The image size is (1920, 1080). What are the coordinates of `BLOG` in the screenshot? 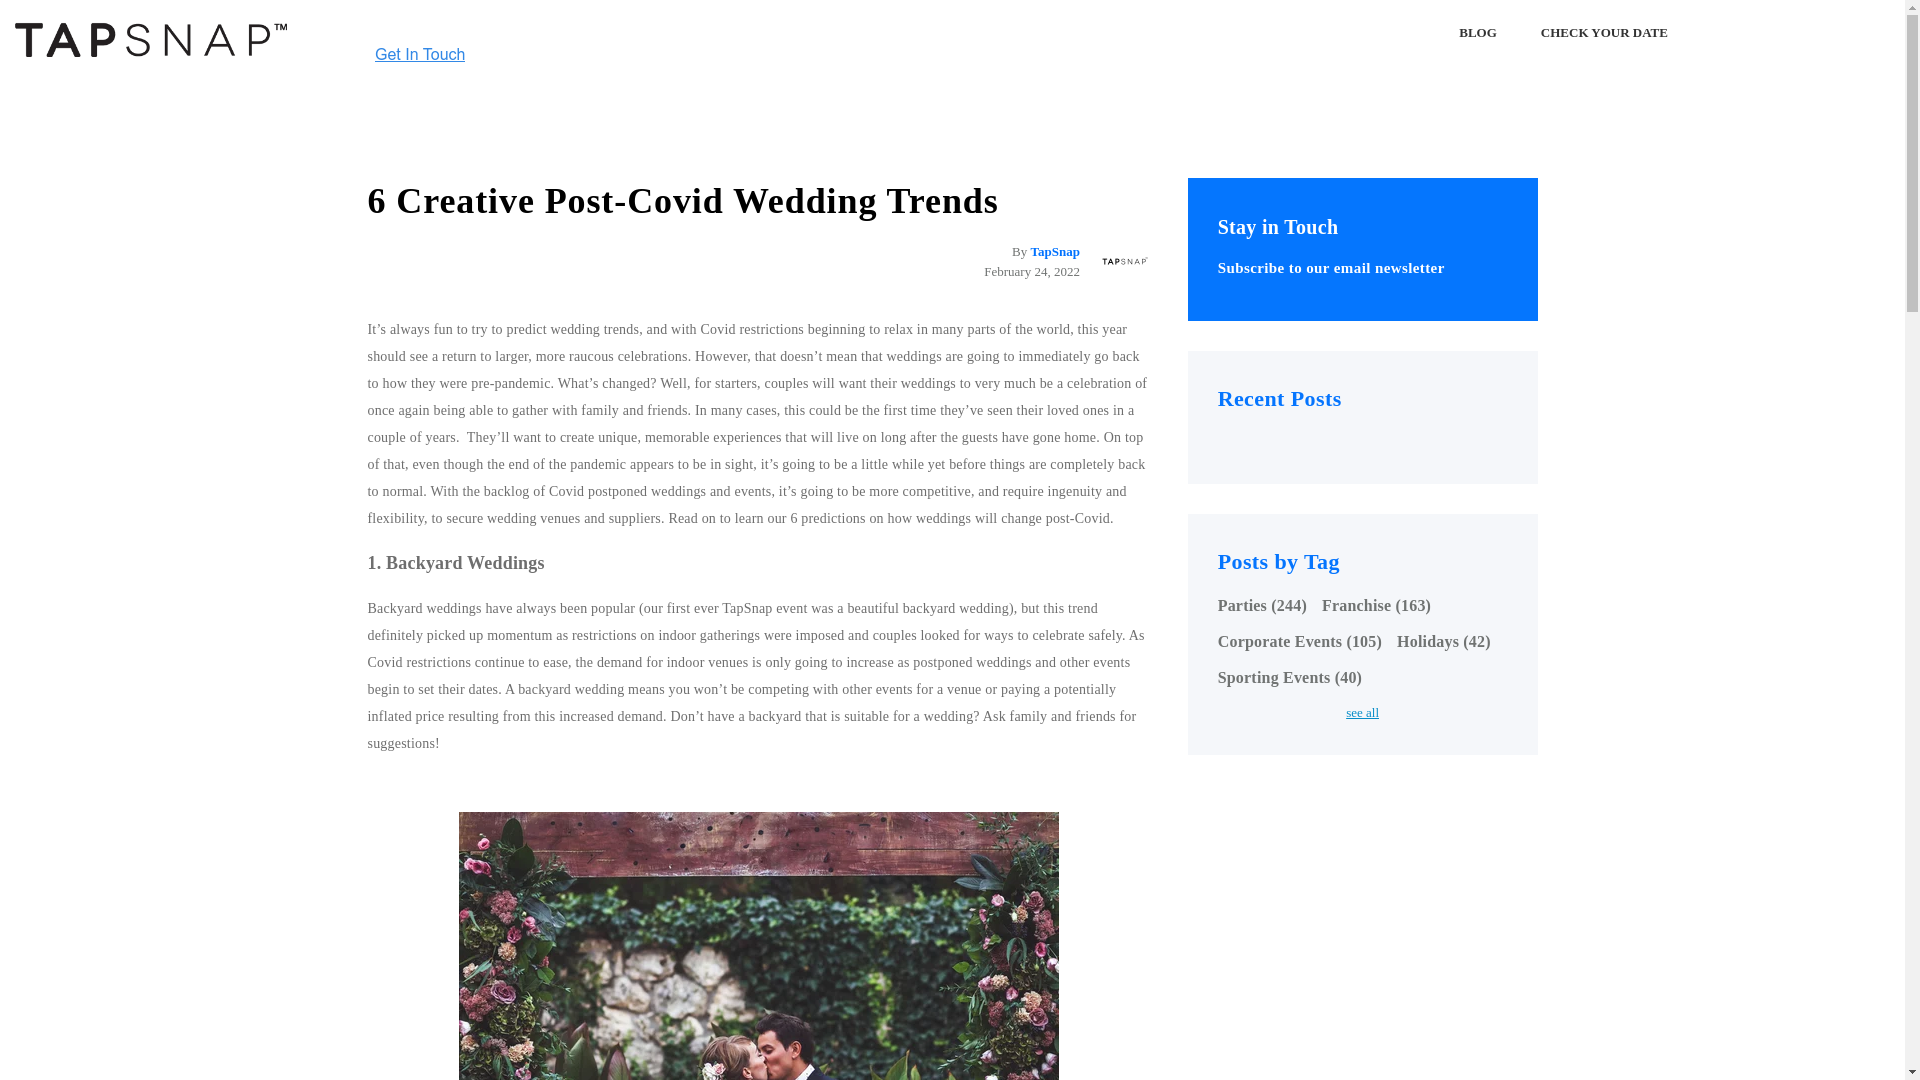 It's located at (1477, 33).